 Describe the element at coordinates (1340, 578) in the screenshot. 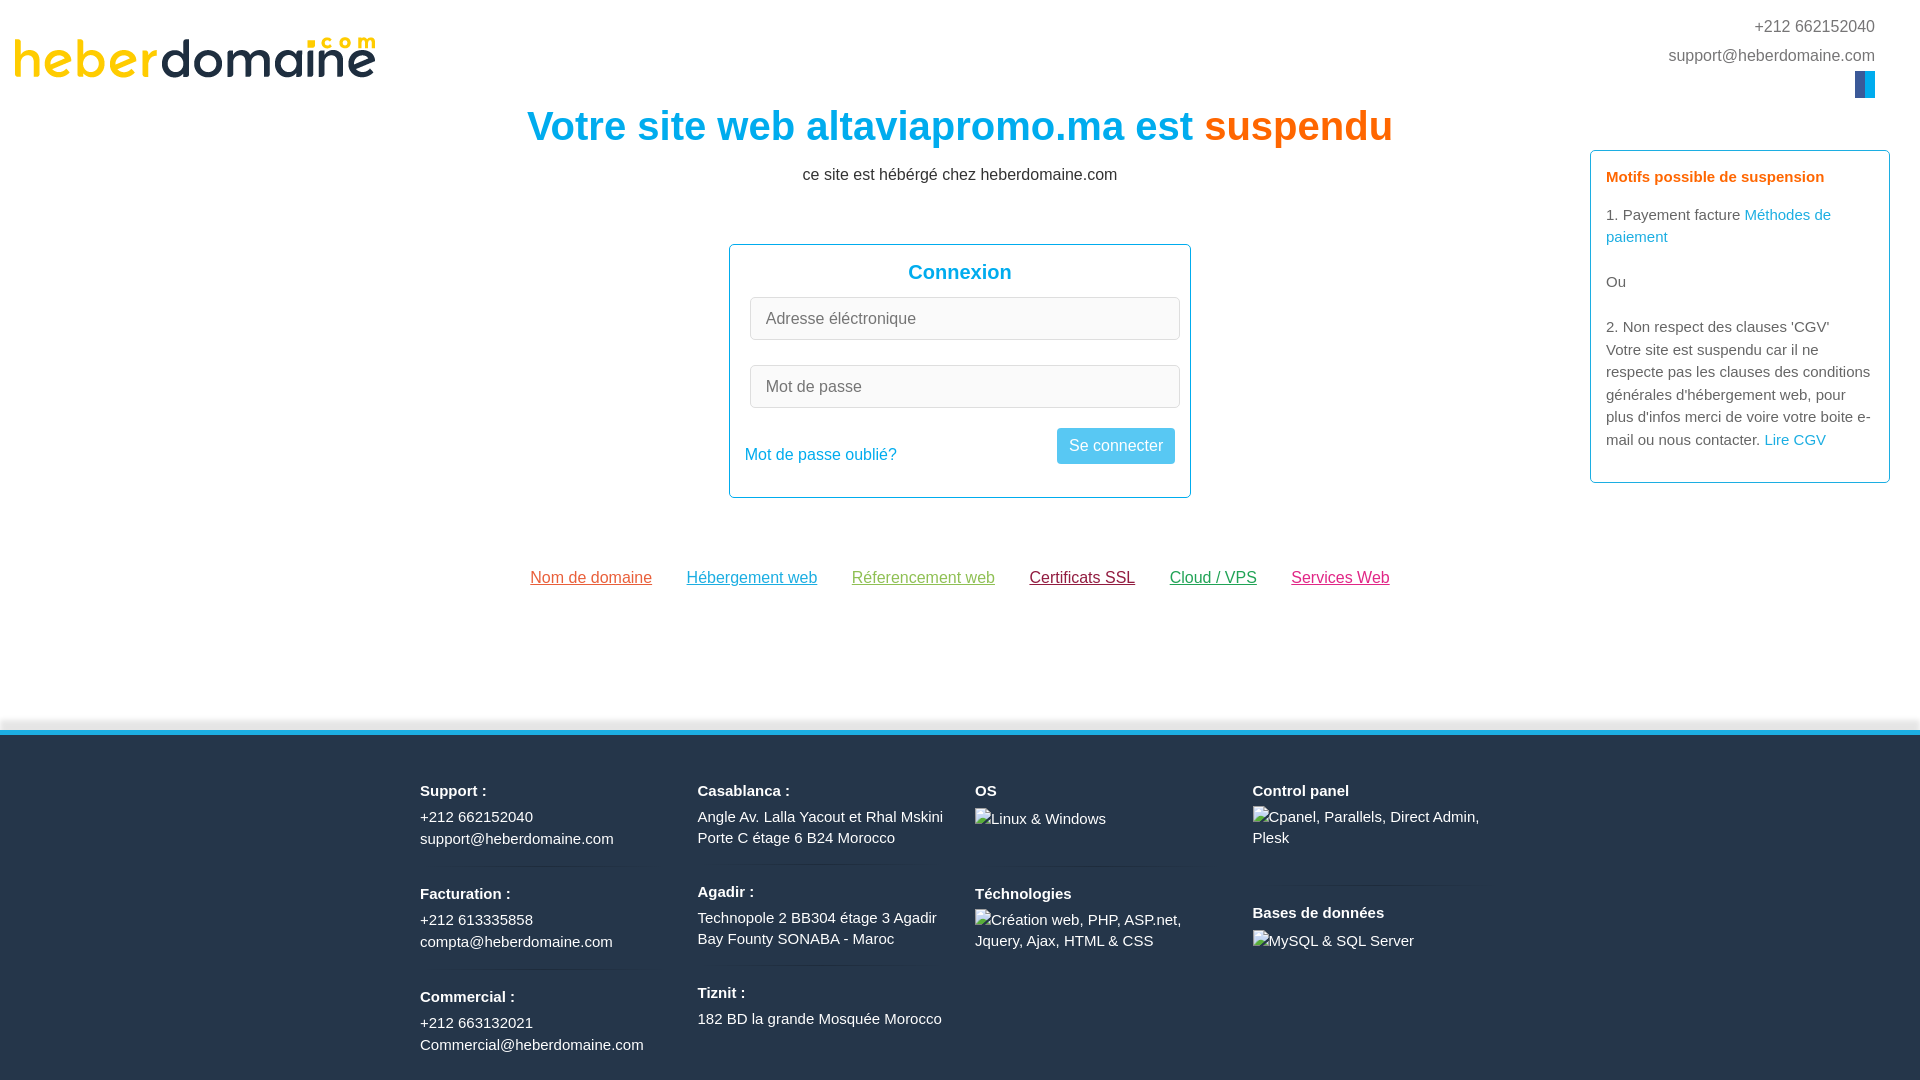

I see `Services Web` at that location.